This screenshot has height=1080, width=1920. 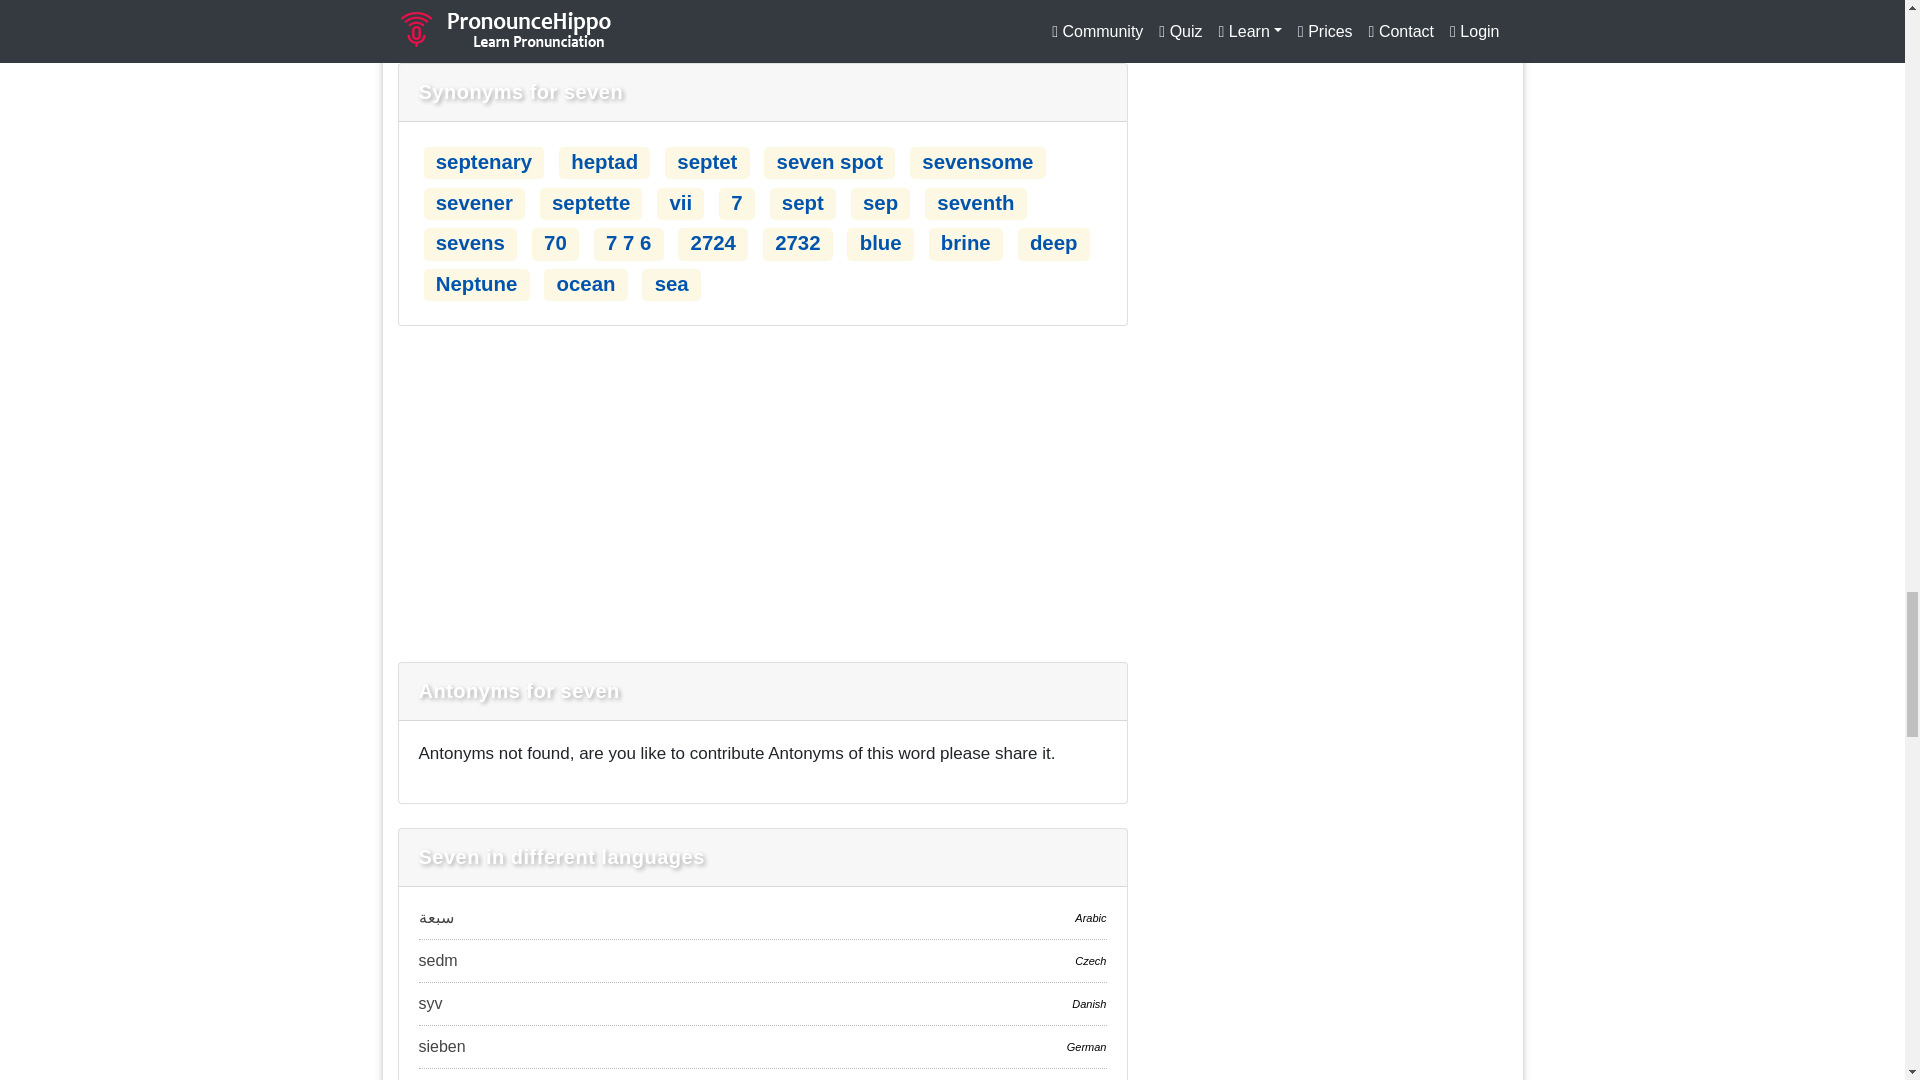 I want to click on septette, so click(x=590, y=202).